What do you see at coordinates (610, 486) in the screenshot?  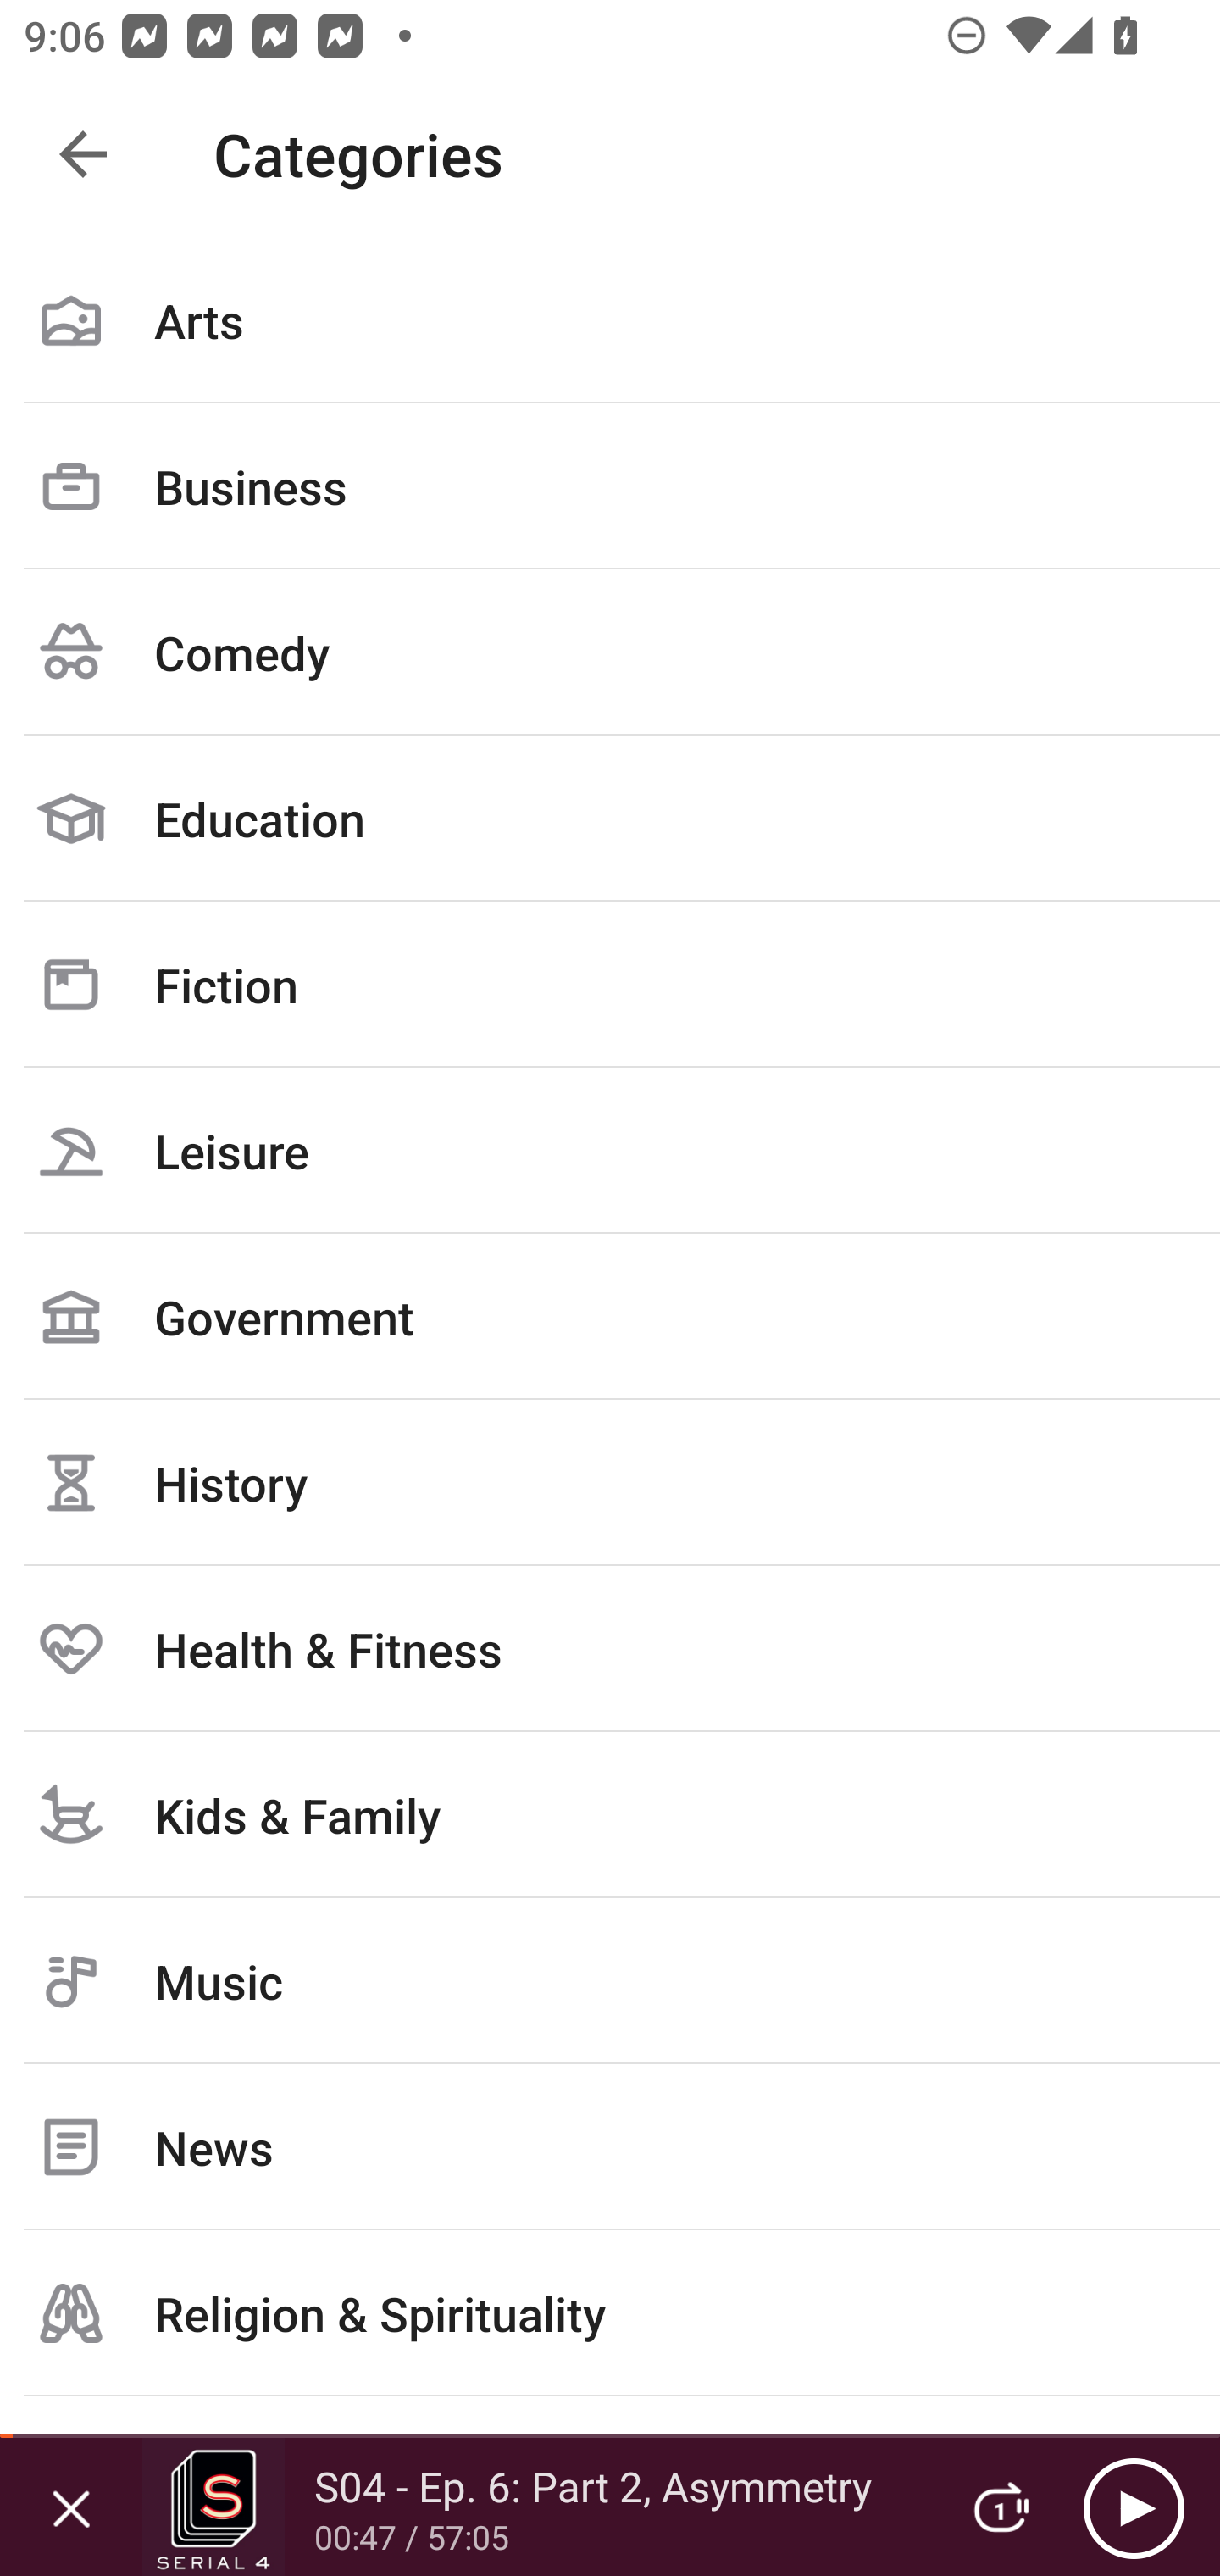 I see `Business` at bounding box center [610, 486].